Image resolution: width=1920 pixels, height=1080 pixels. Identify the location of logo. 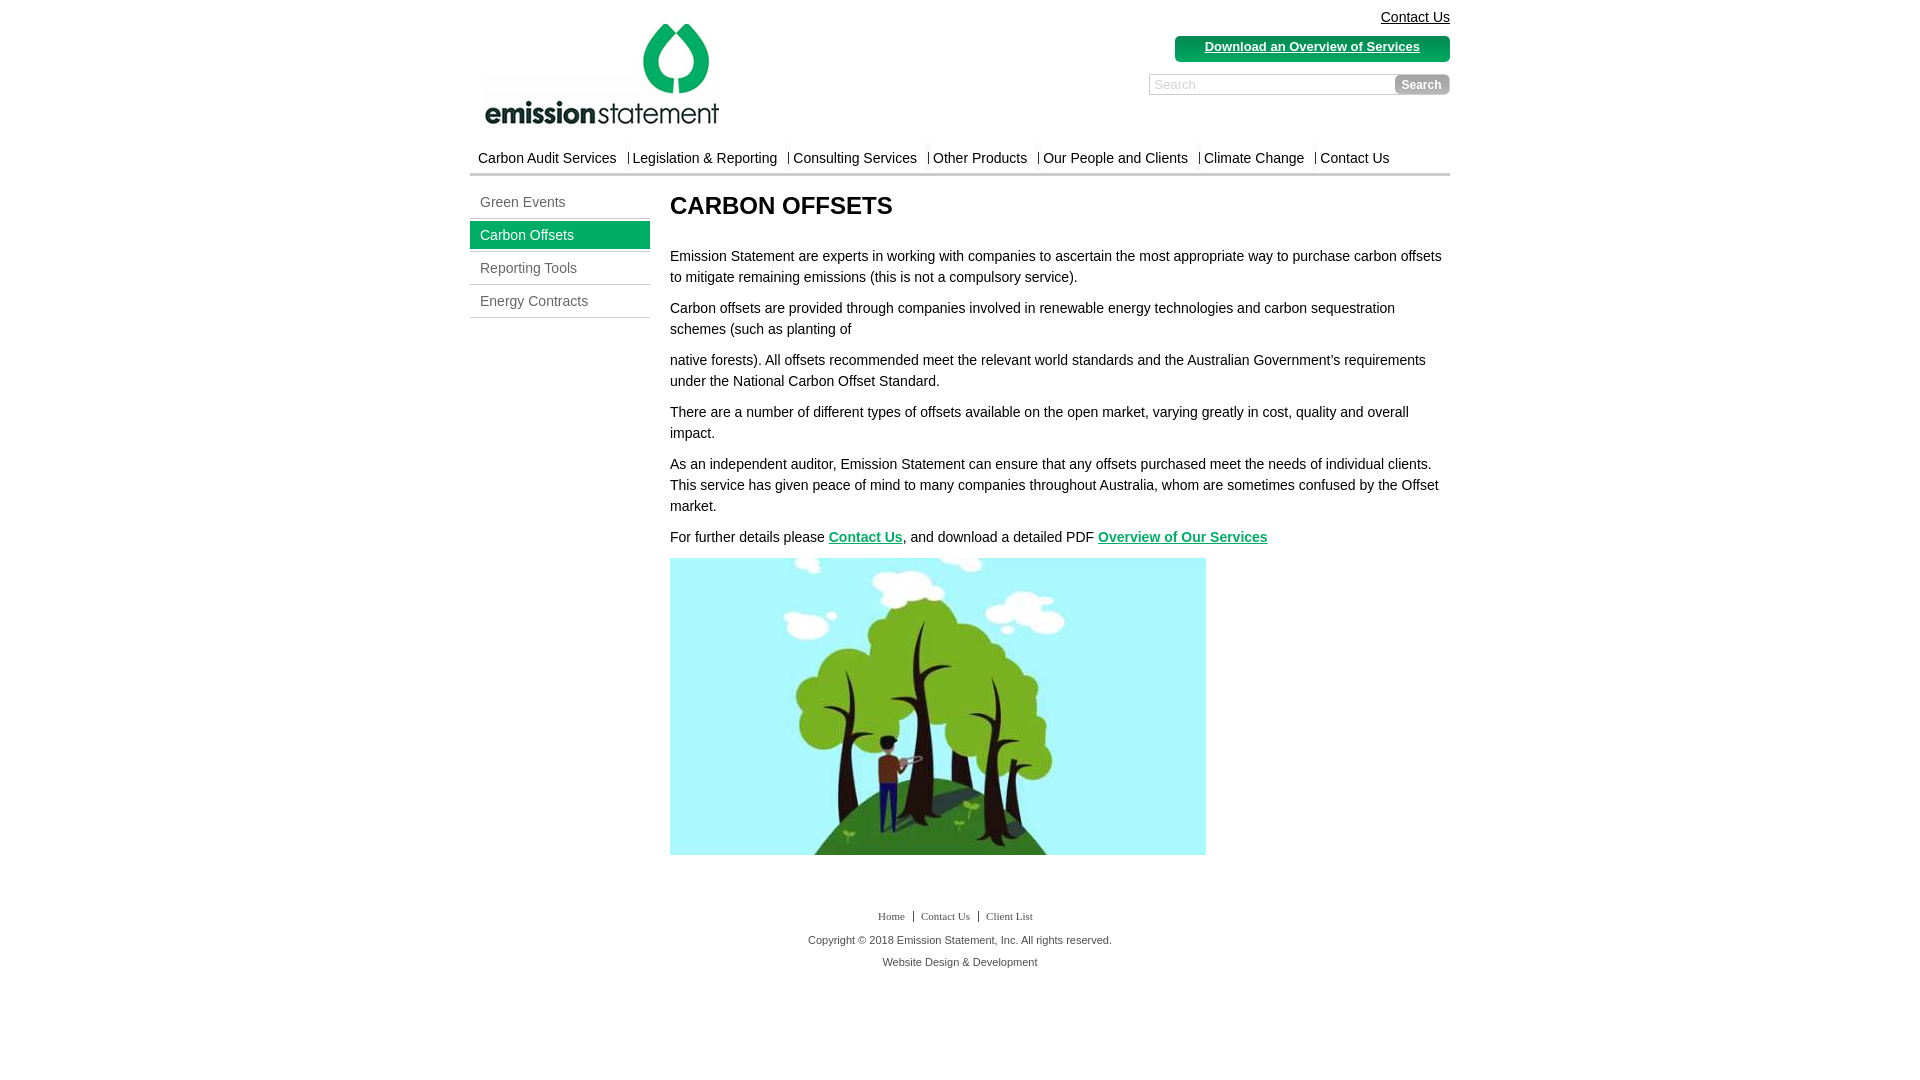
(602, 73).